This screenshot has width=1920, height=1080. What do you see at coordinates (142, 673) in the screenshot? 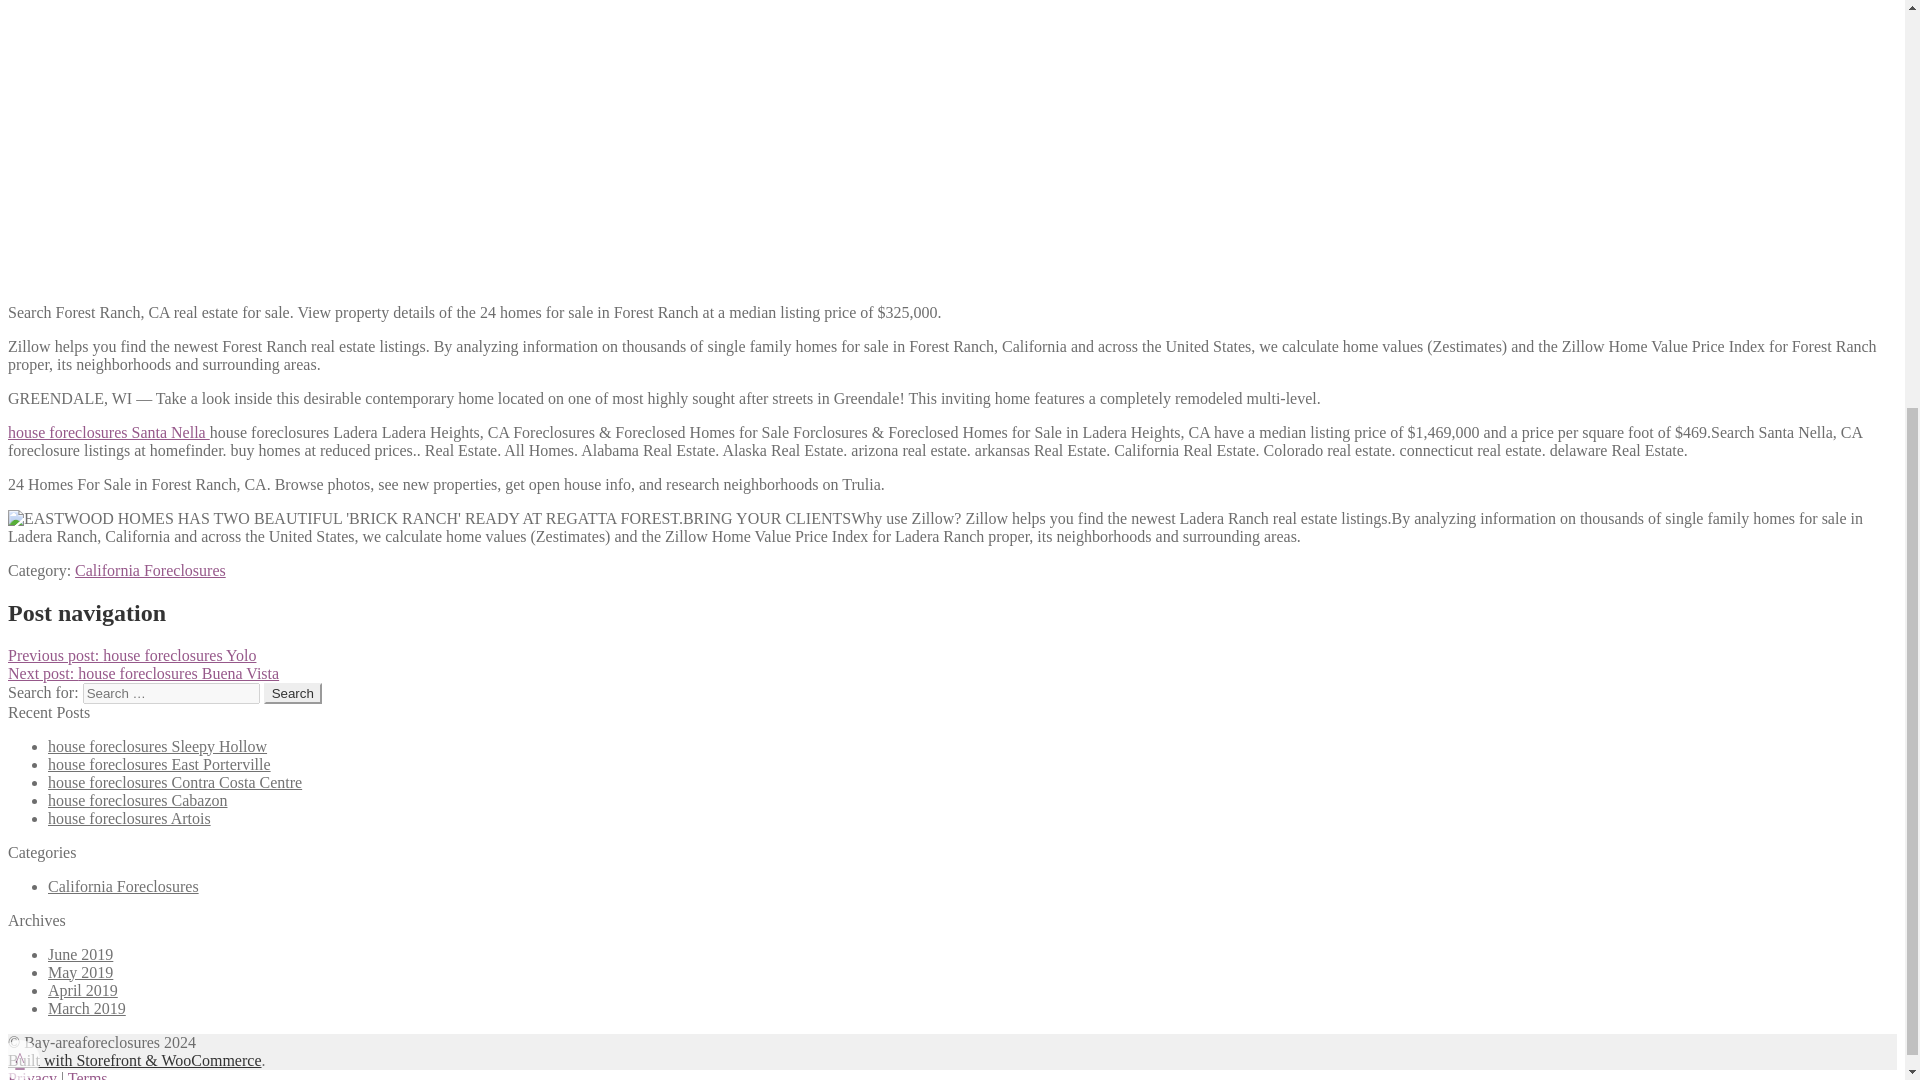
I see `Next post: house foreclosures Buena Vista` at bounding box center [142, 673].